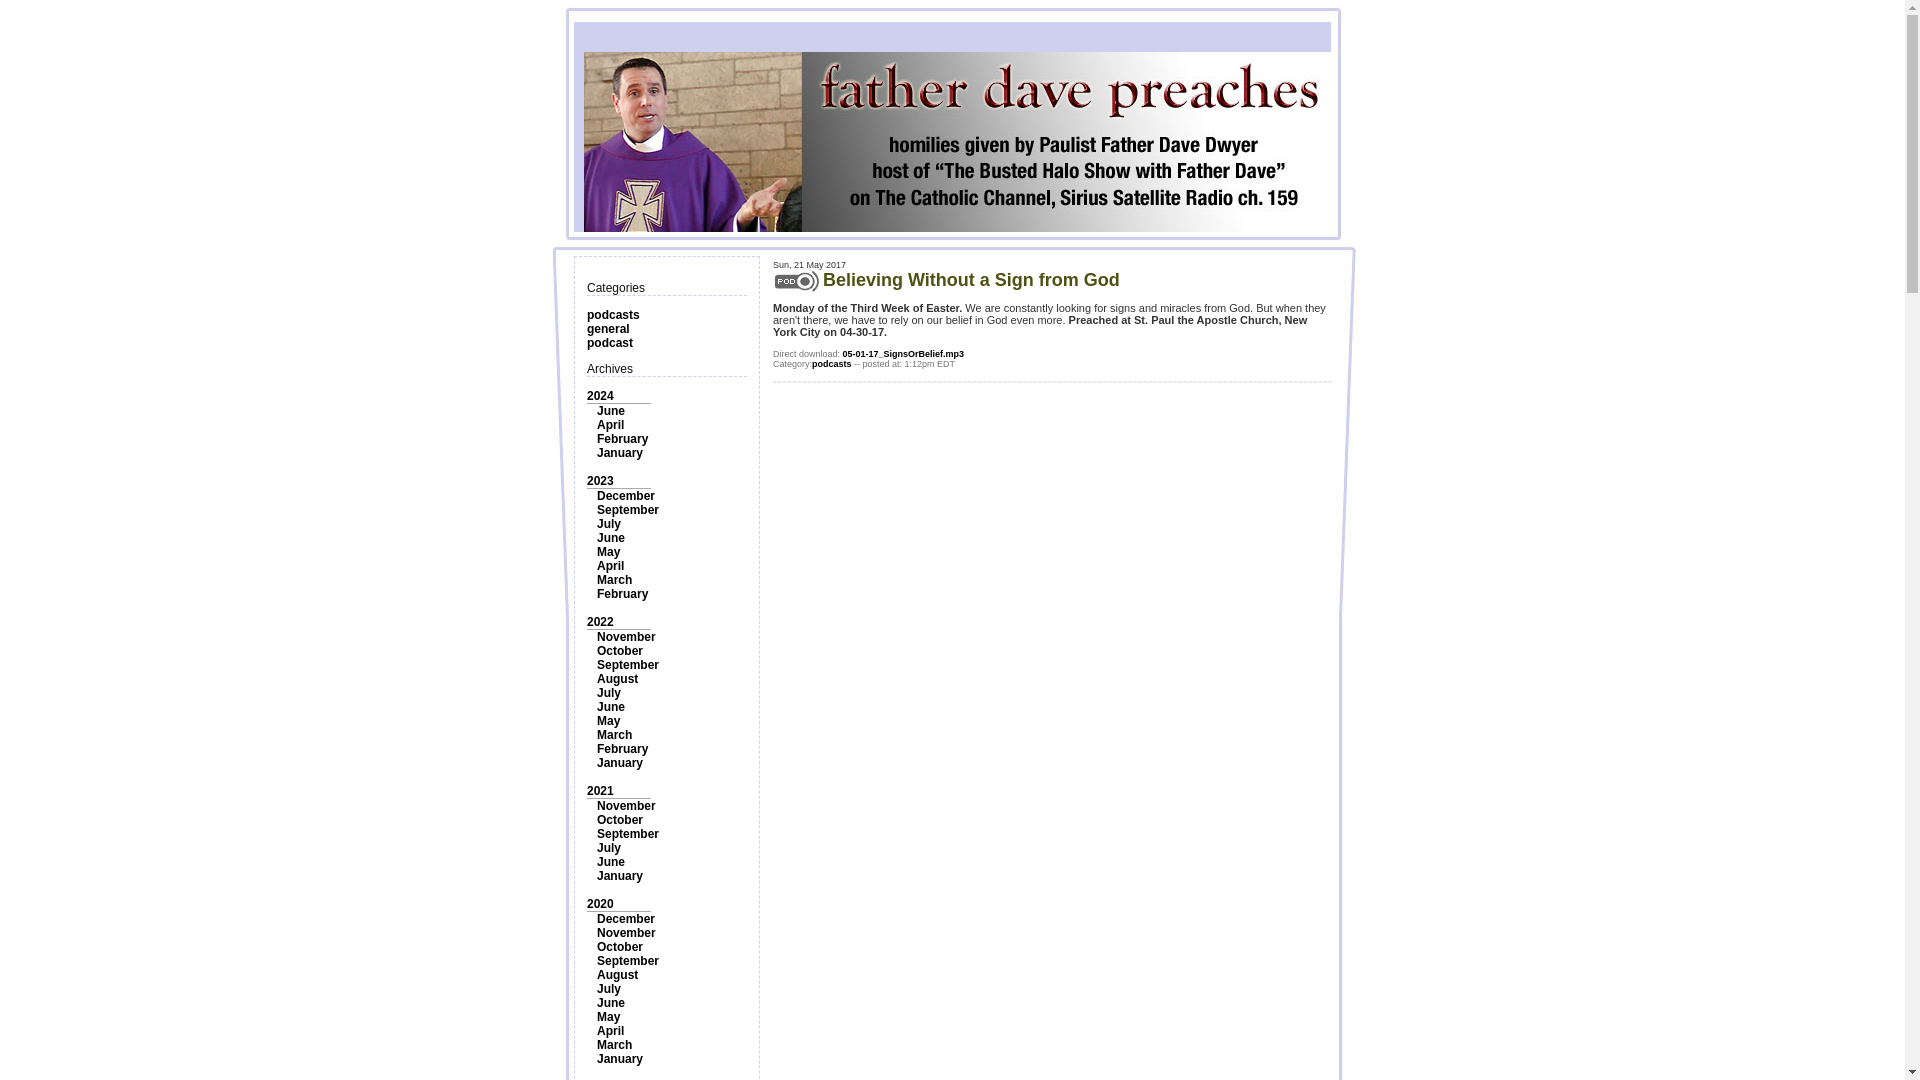  Describe the element at coordinates (610, 424) in the screenshot. I see `April` at that location.